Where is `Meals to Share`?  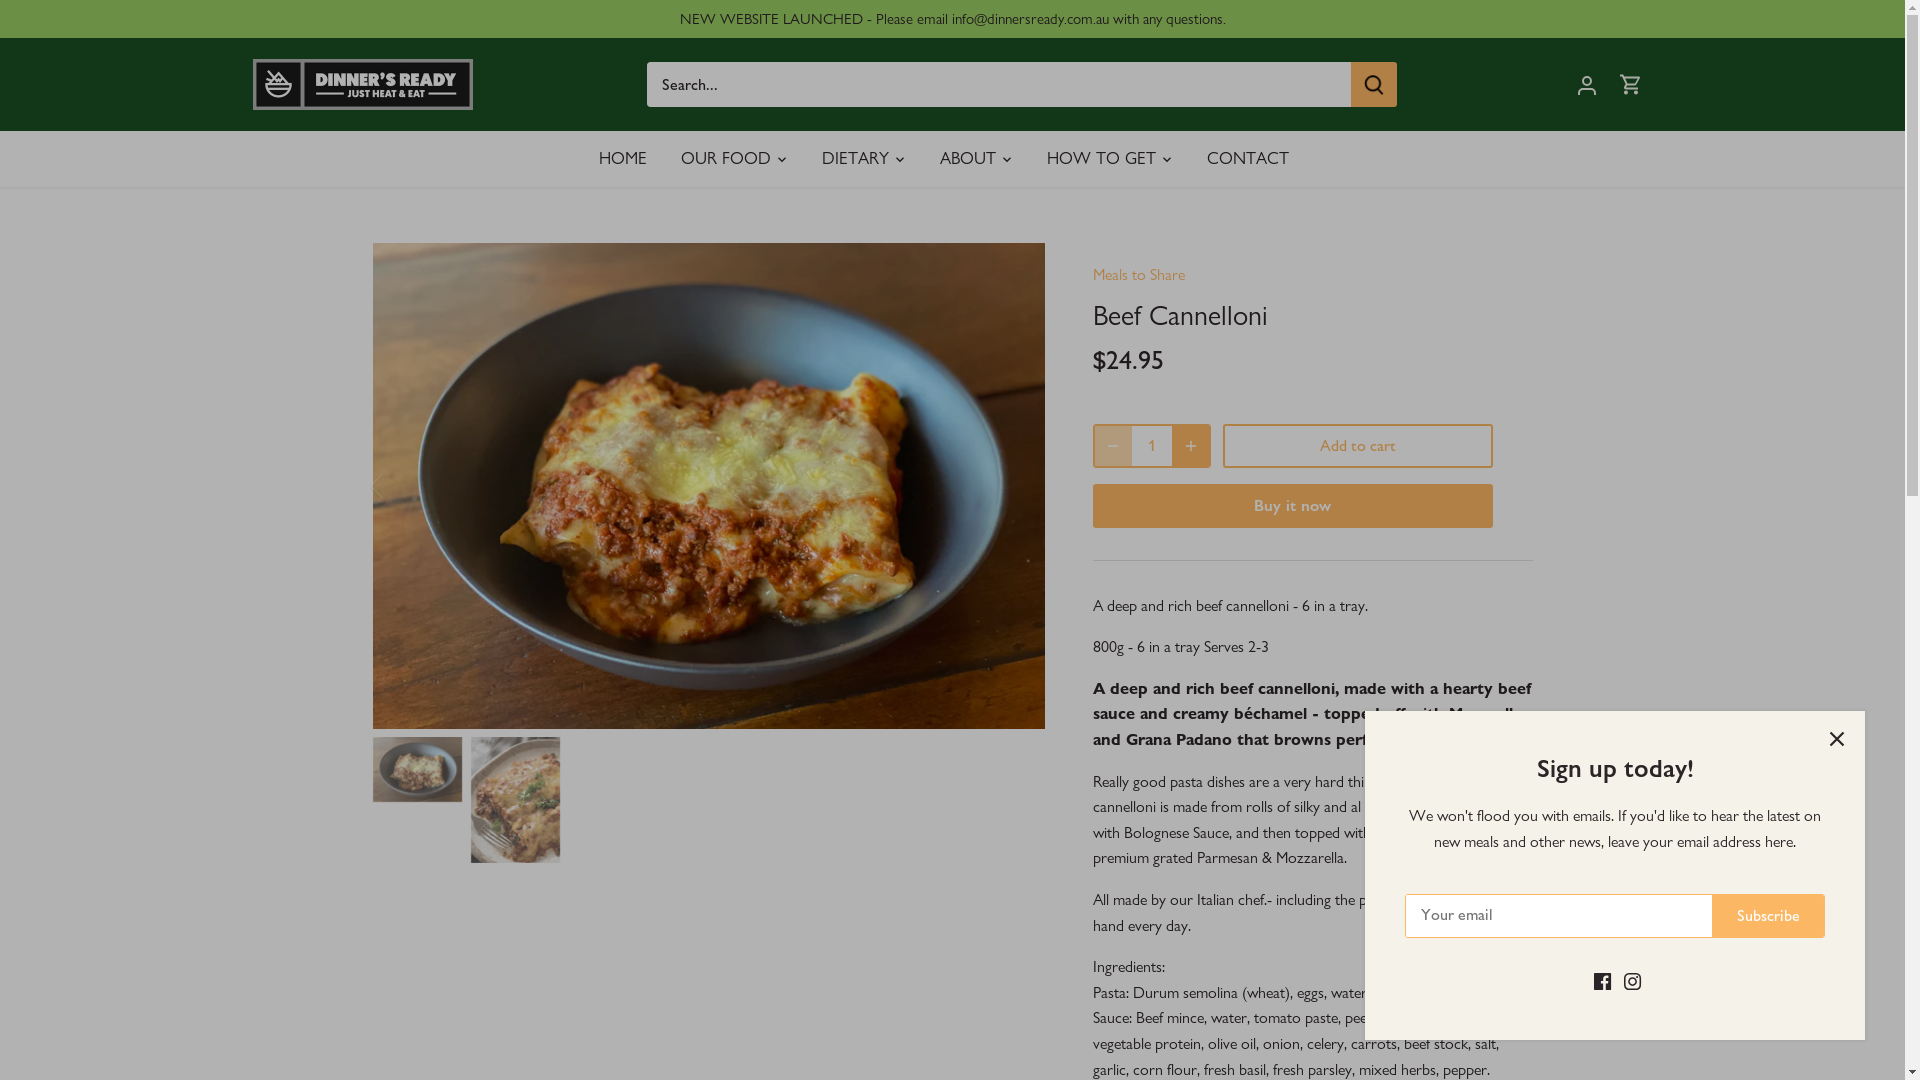 Meals to Share is located at coordinates (1138, 274).